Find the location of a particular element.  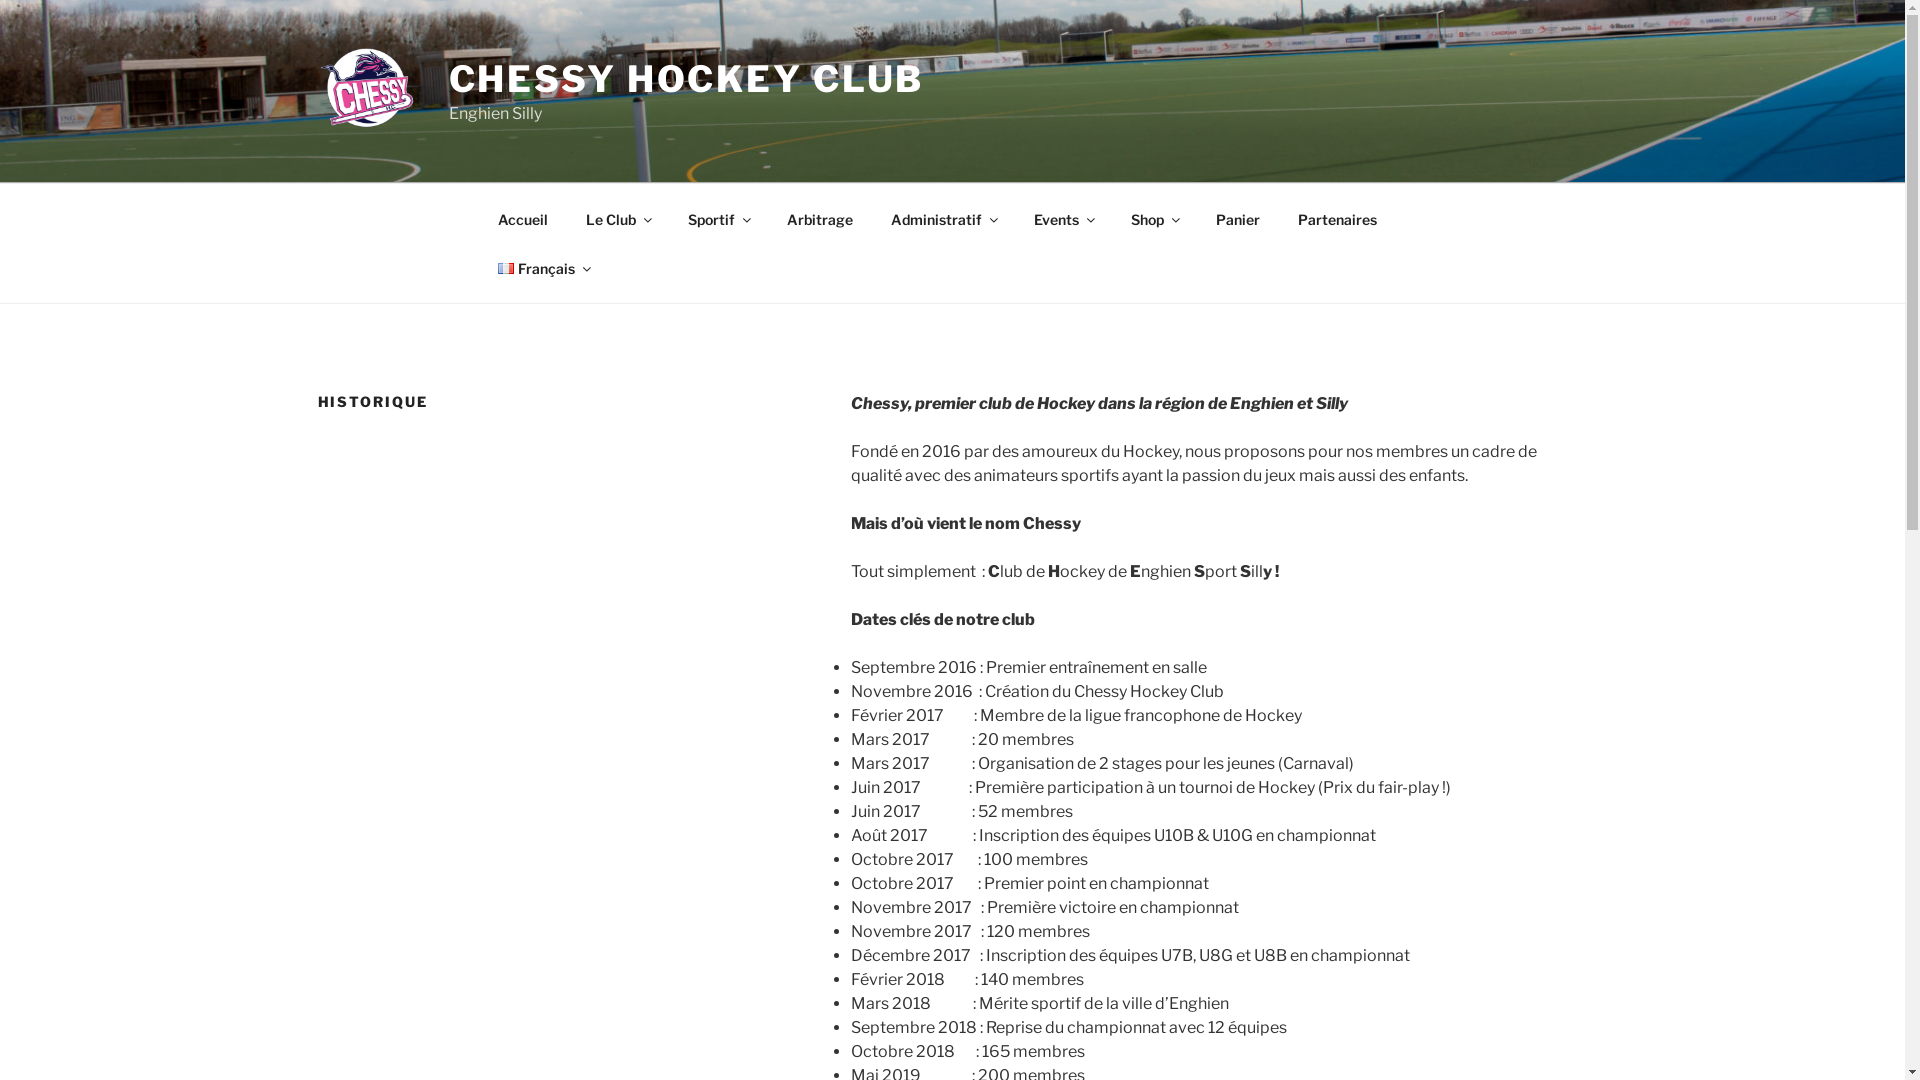

Aller au contenu principal is located at coordinates (0, 0).